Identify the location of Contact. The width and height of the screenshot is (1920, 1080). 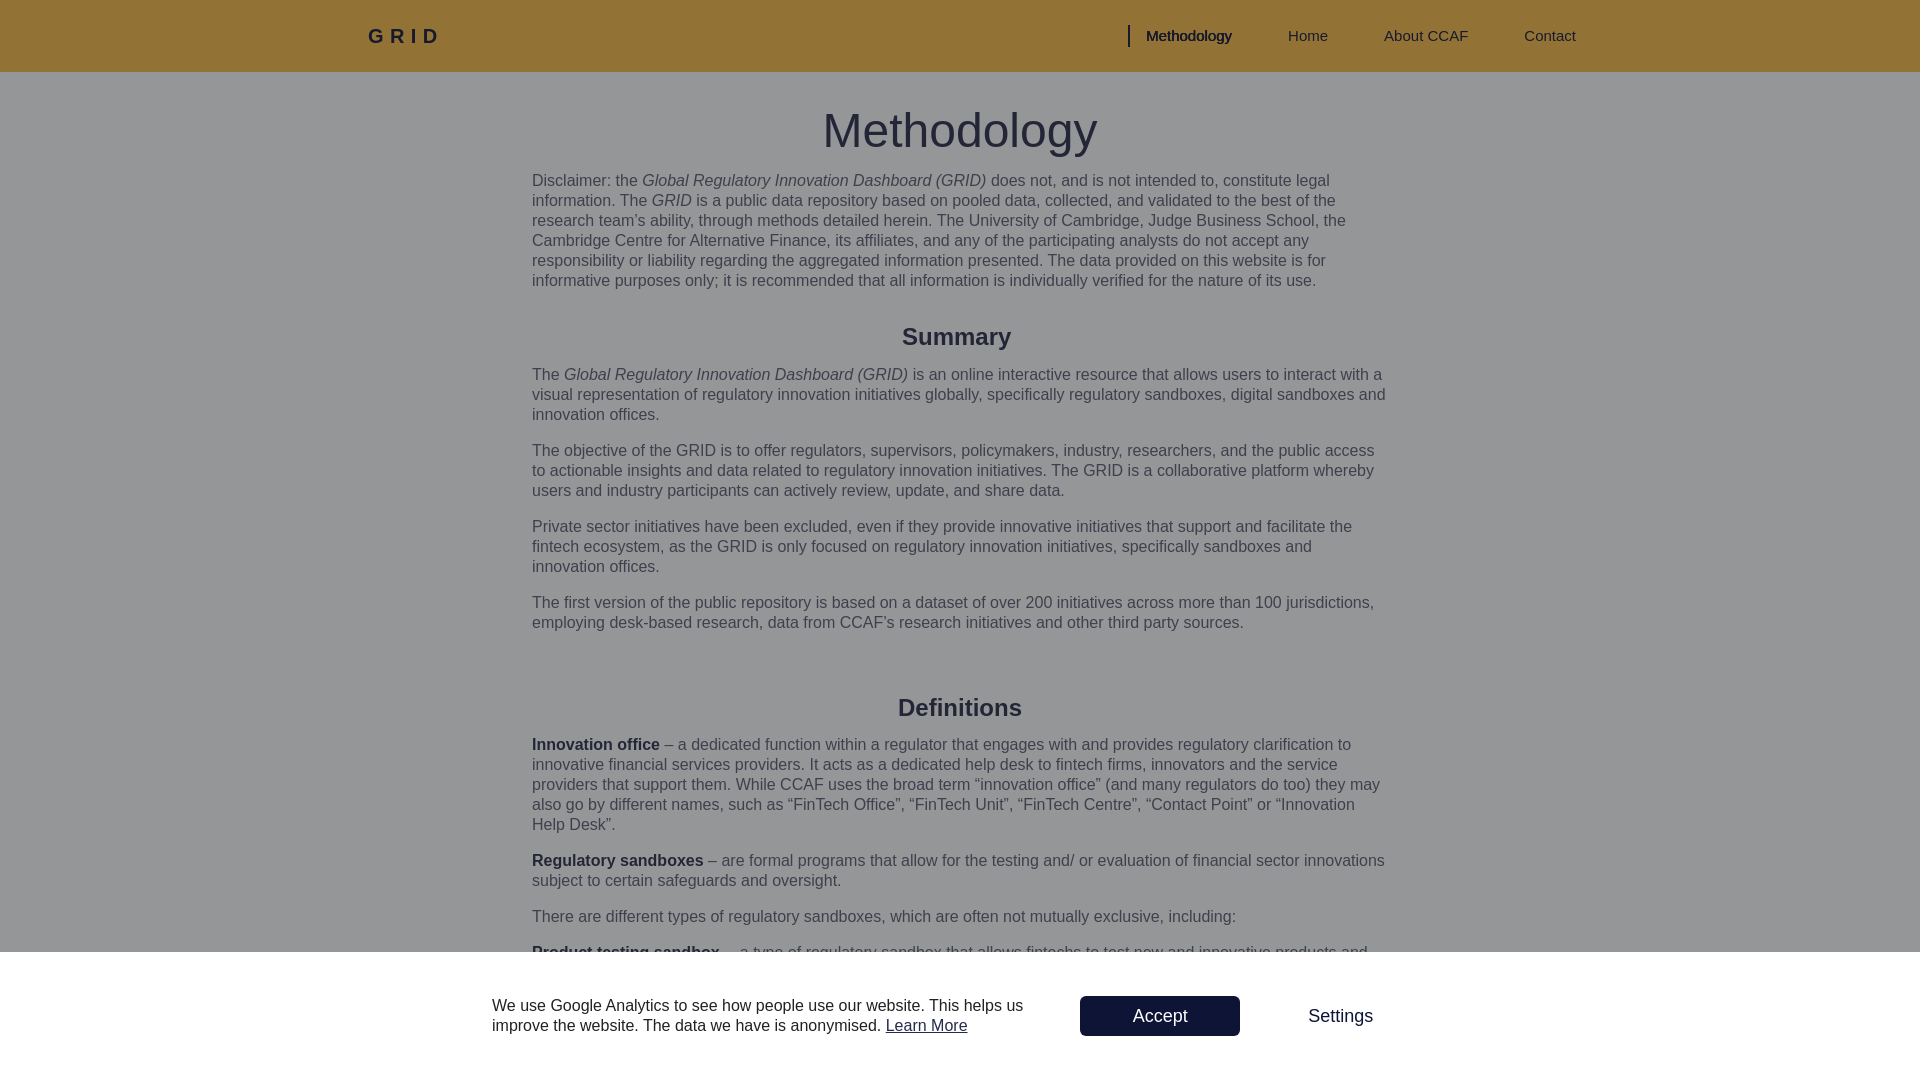
(1544, 36).